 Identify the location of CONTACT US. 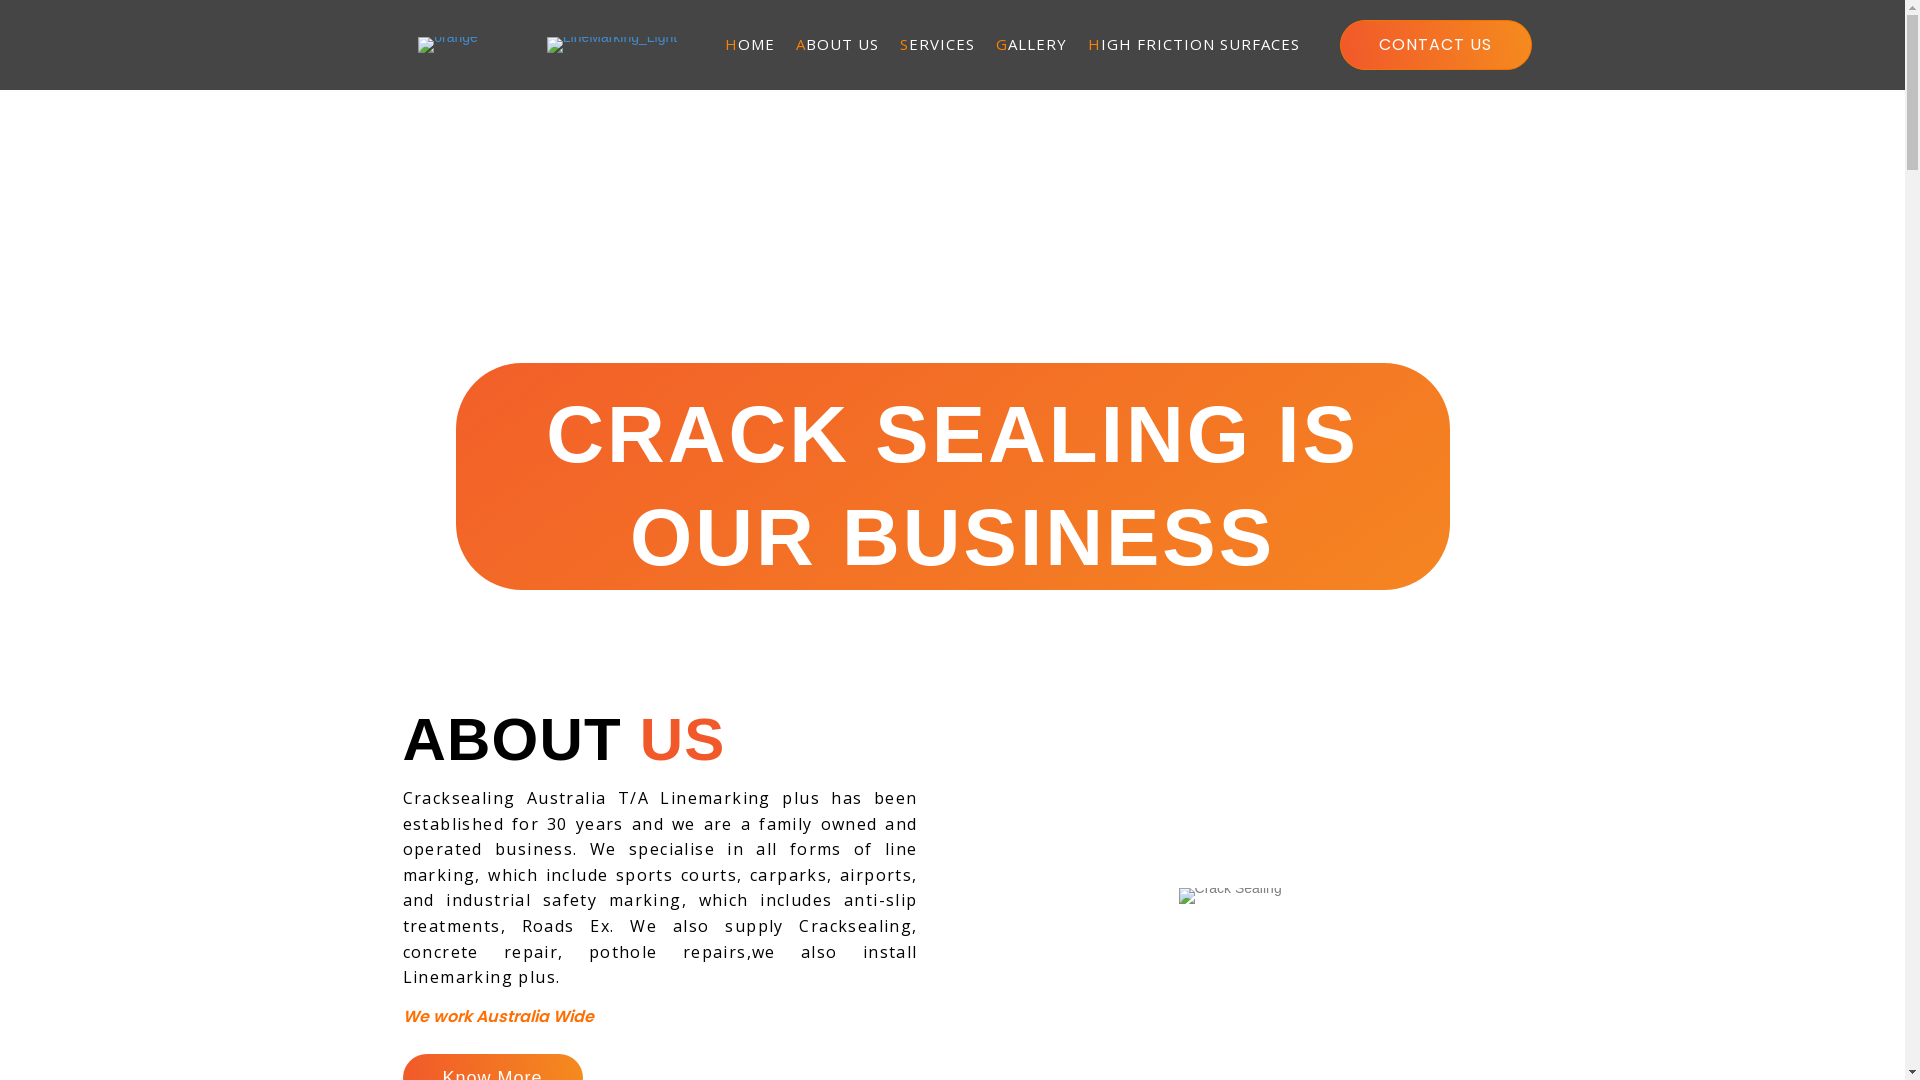
(1436, 45).